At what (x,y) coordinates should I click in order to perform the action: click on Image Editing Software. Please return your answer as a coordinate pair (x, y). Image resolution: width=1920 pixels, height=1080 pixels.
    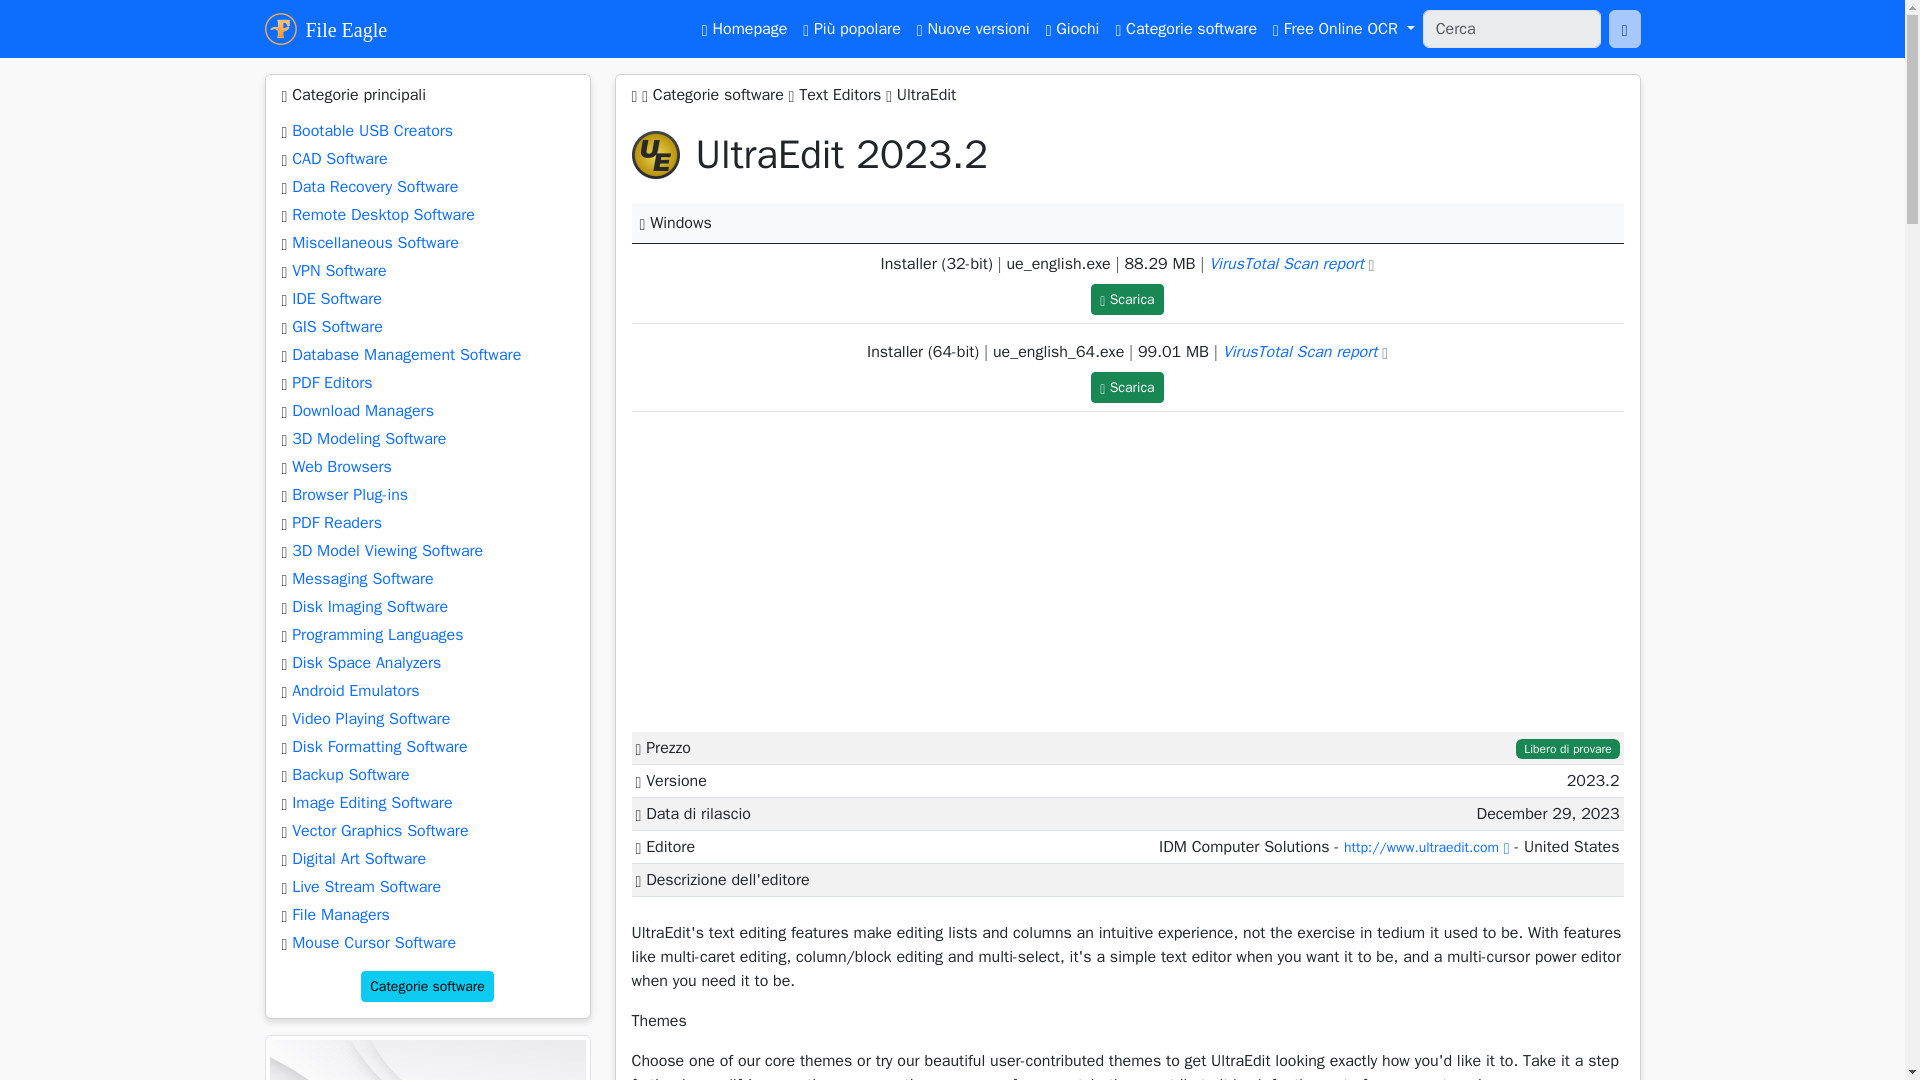
    Looking at the image, I should click on (371, 802).